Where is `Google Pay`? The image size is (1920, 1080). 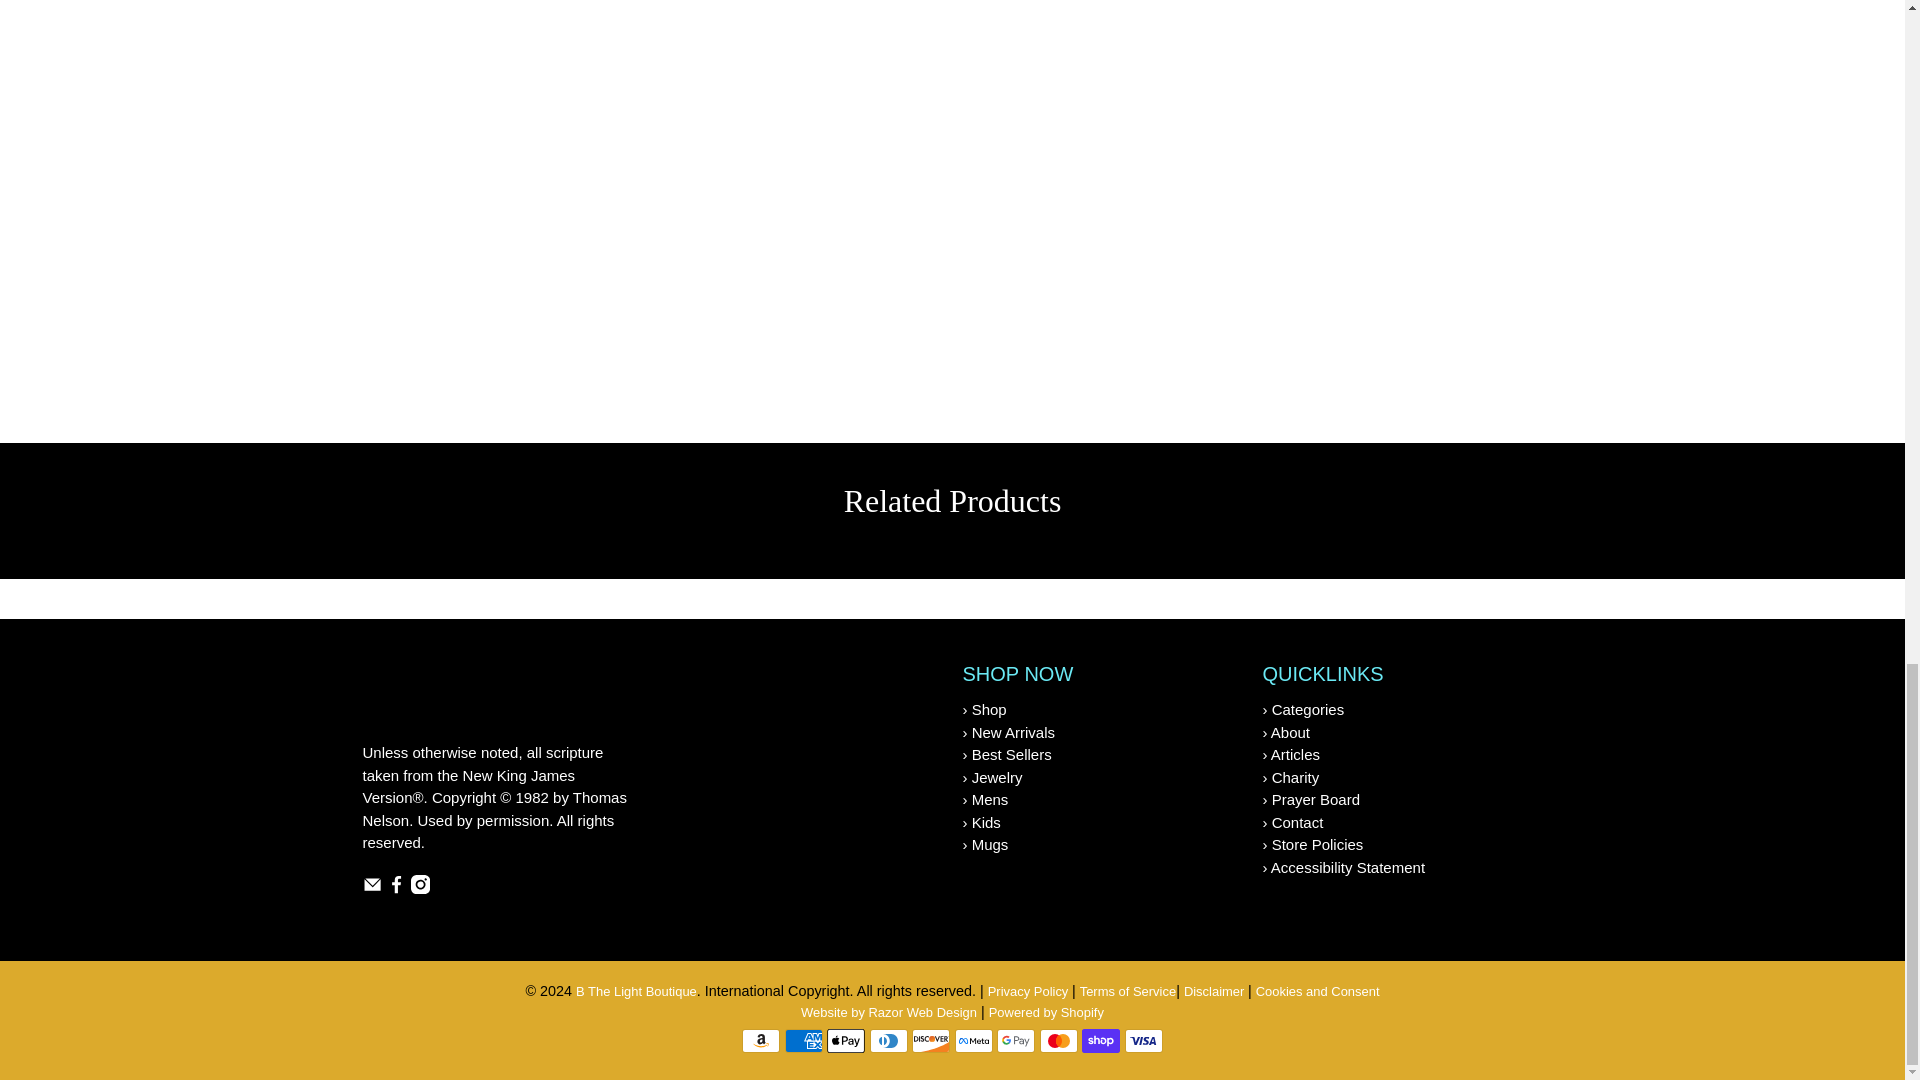
Google Pay is located at coordinates (1015, 1041).